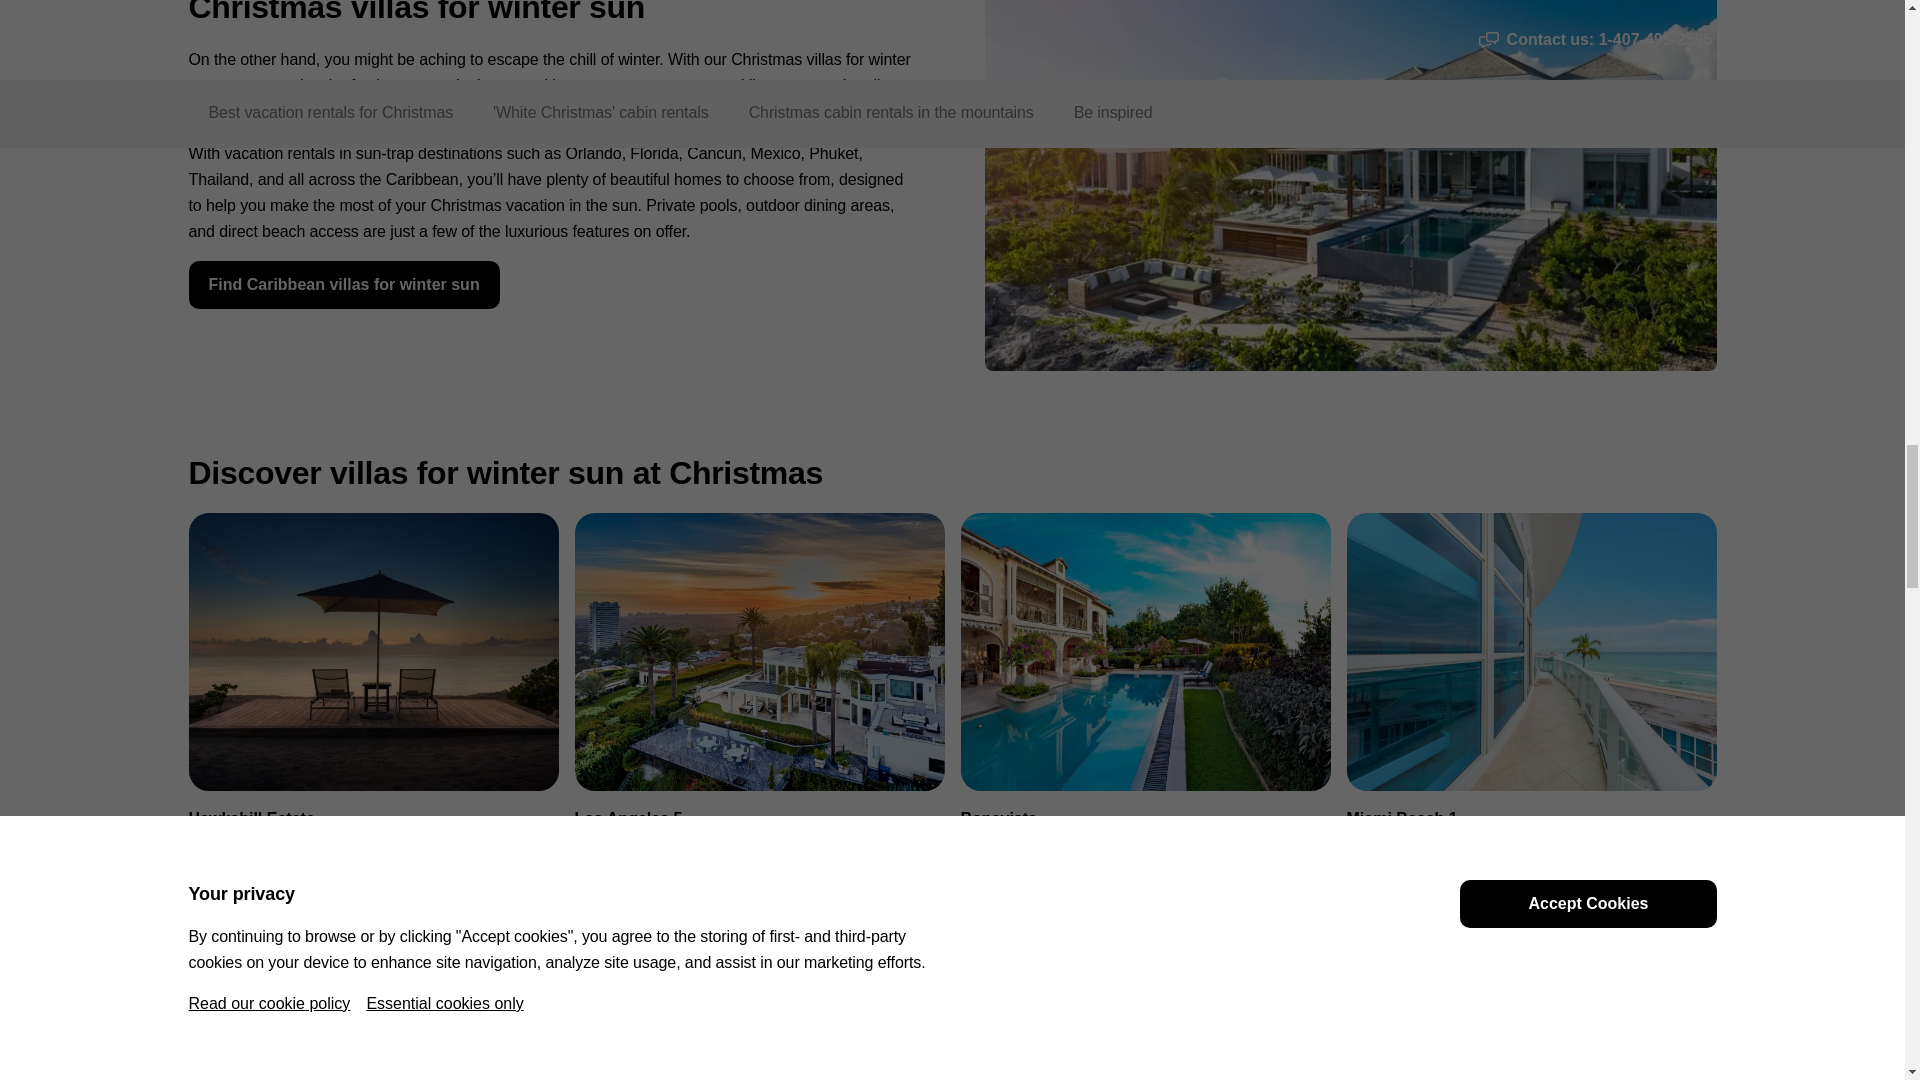  Describe the element at coordinates (759, 702) in the screenshot. I see `Los Angeles 5` at that location.